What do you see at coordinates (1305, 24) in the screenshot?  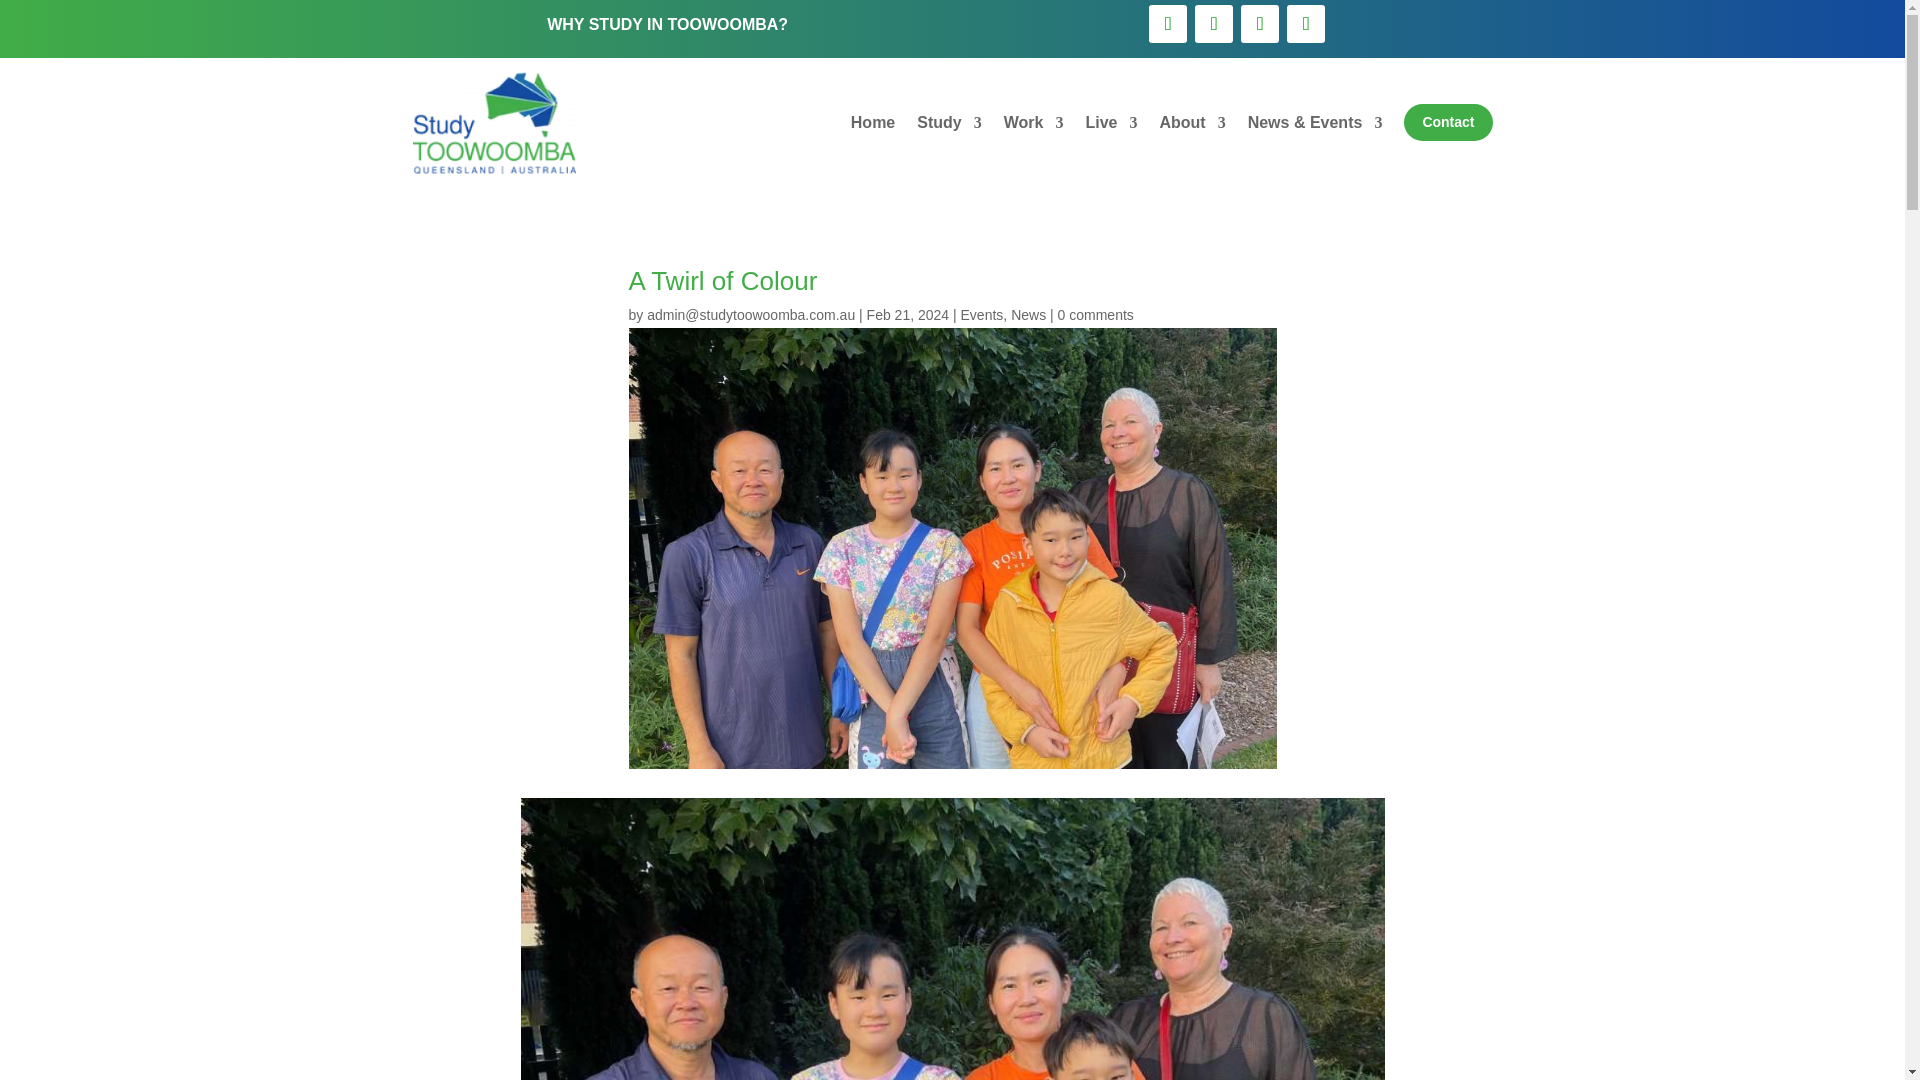 I see `Follow on X` at bounding box center [1305, 24].